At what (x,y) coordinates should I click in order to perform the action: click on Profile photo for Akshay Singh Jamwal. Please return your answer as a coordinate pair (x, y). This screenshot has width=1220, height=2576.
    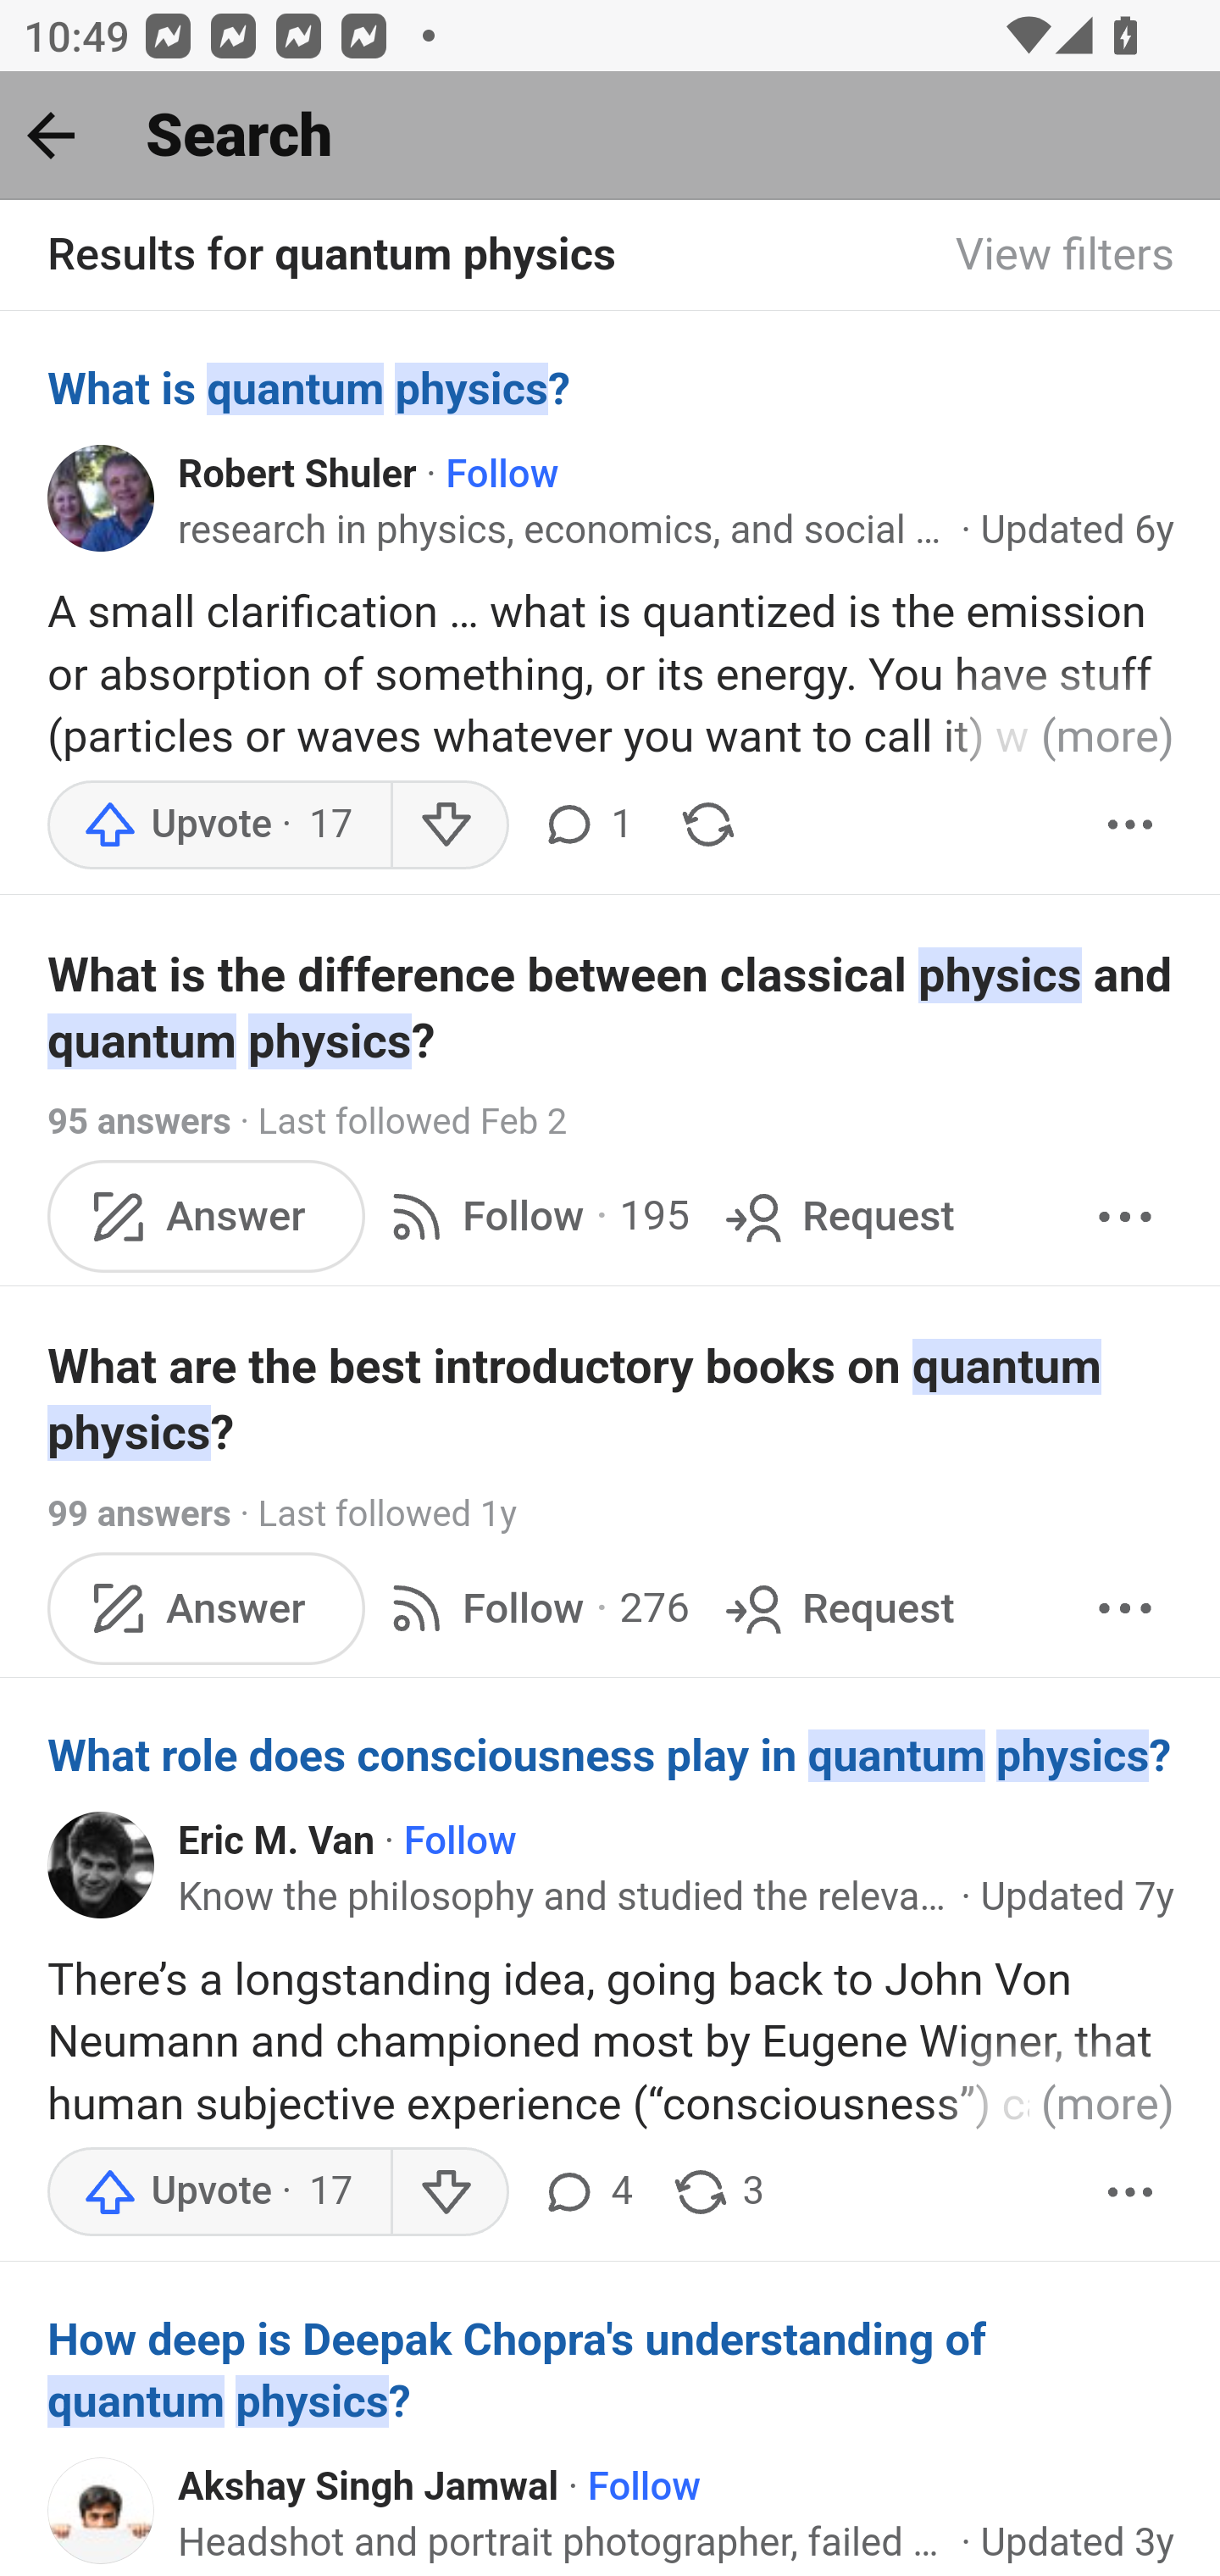
    Looking at the image, I should click on (102, 2510).